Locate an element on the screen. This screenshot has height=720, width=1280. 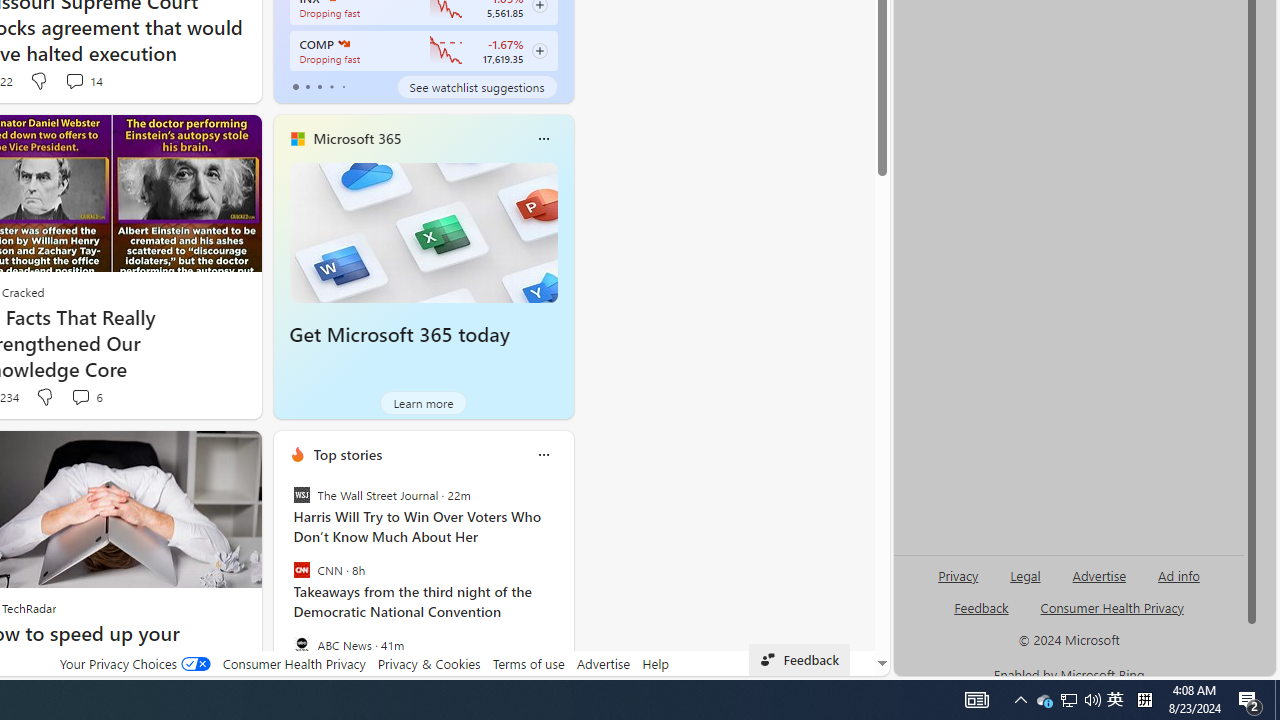
Get Microsoft 365 today is located at coordinates (424, 232).